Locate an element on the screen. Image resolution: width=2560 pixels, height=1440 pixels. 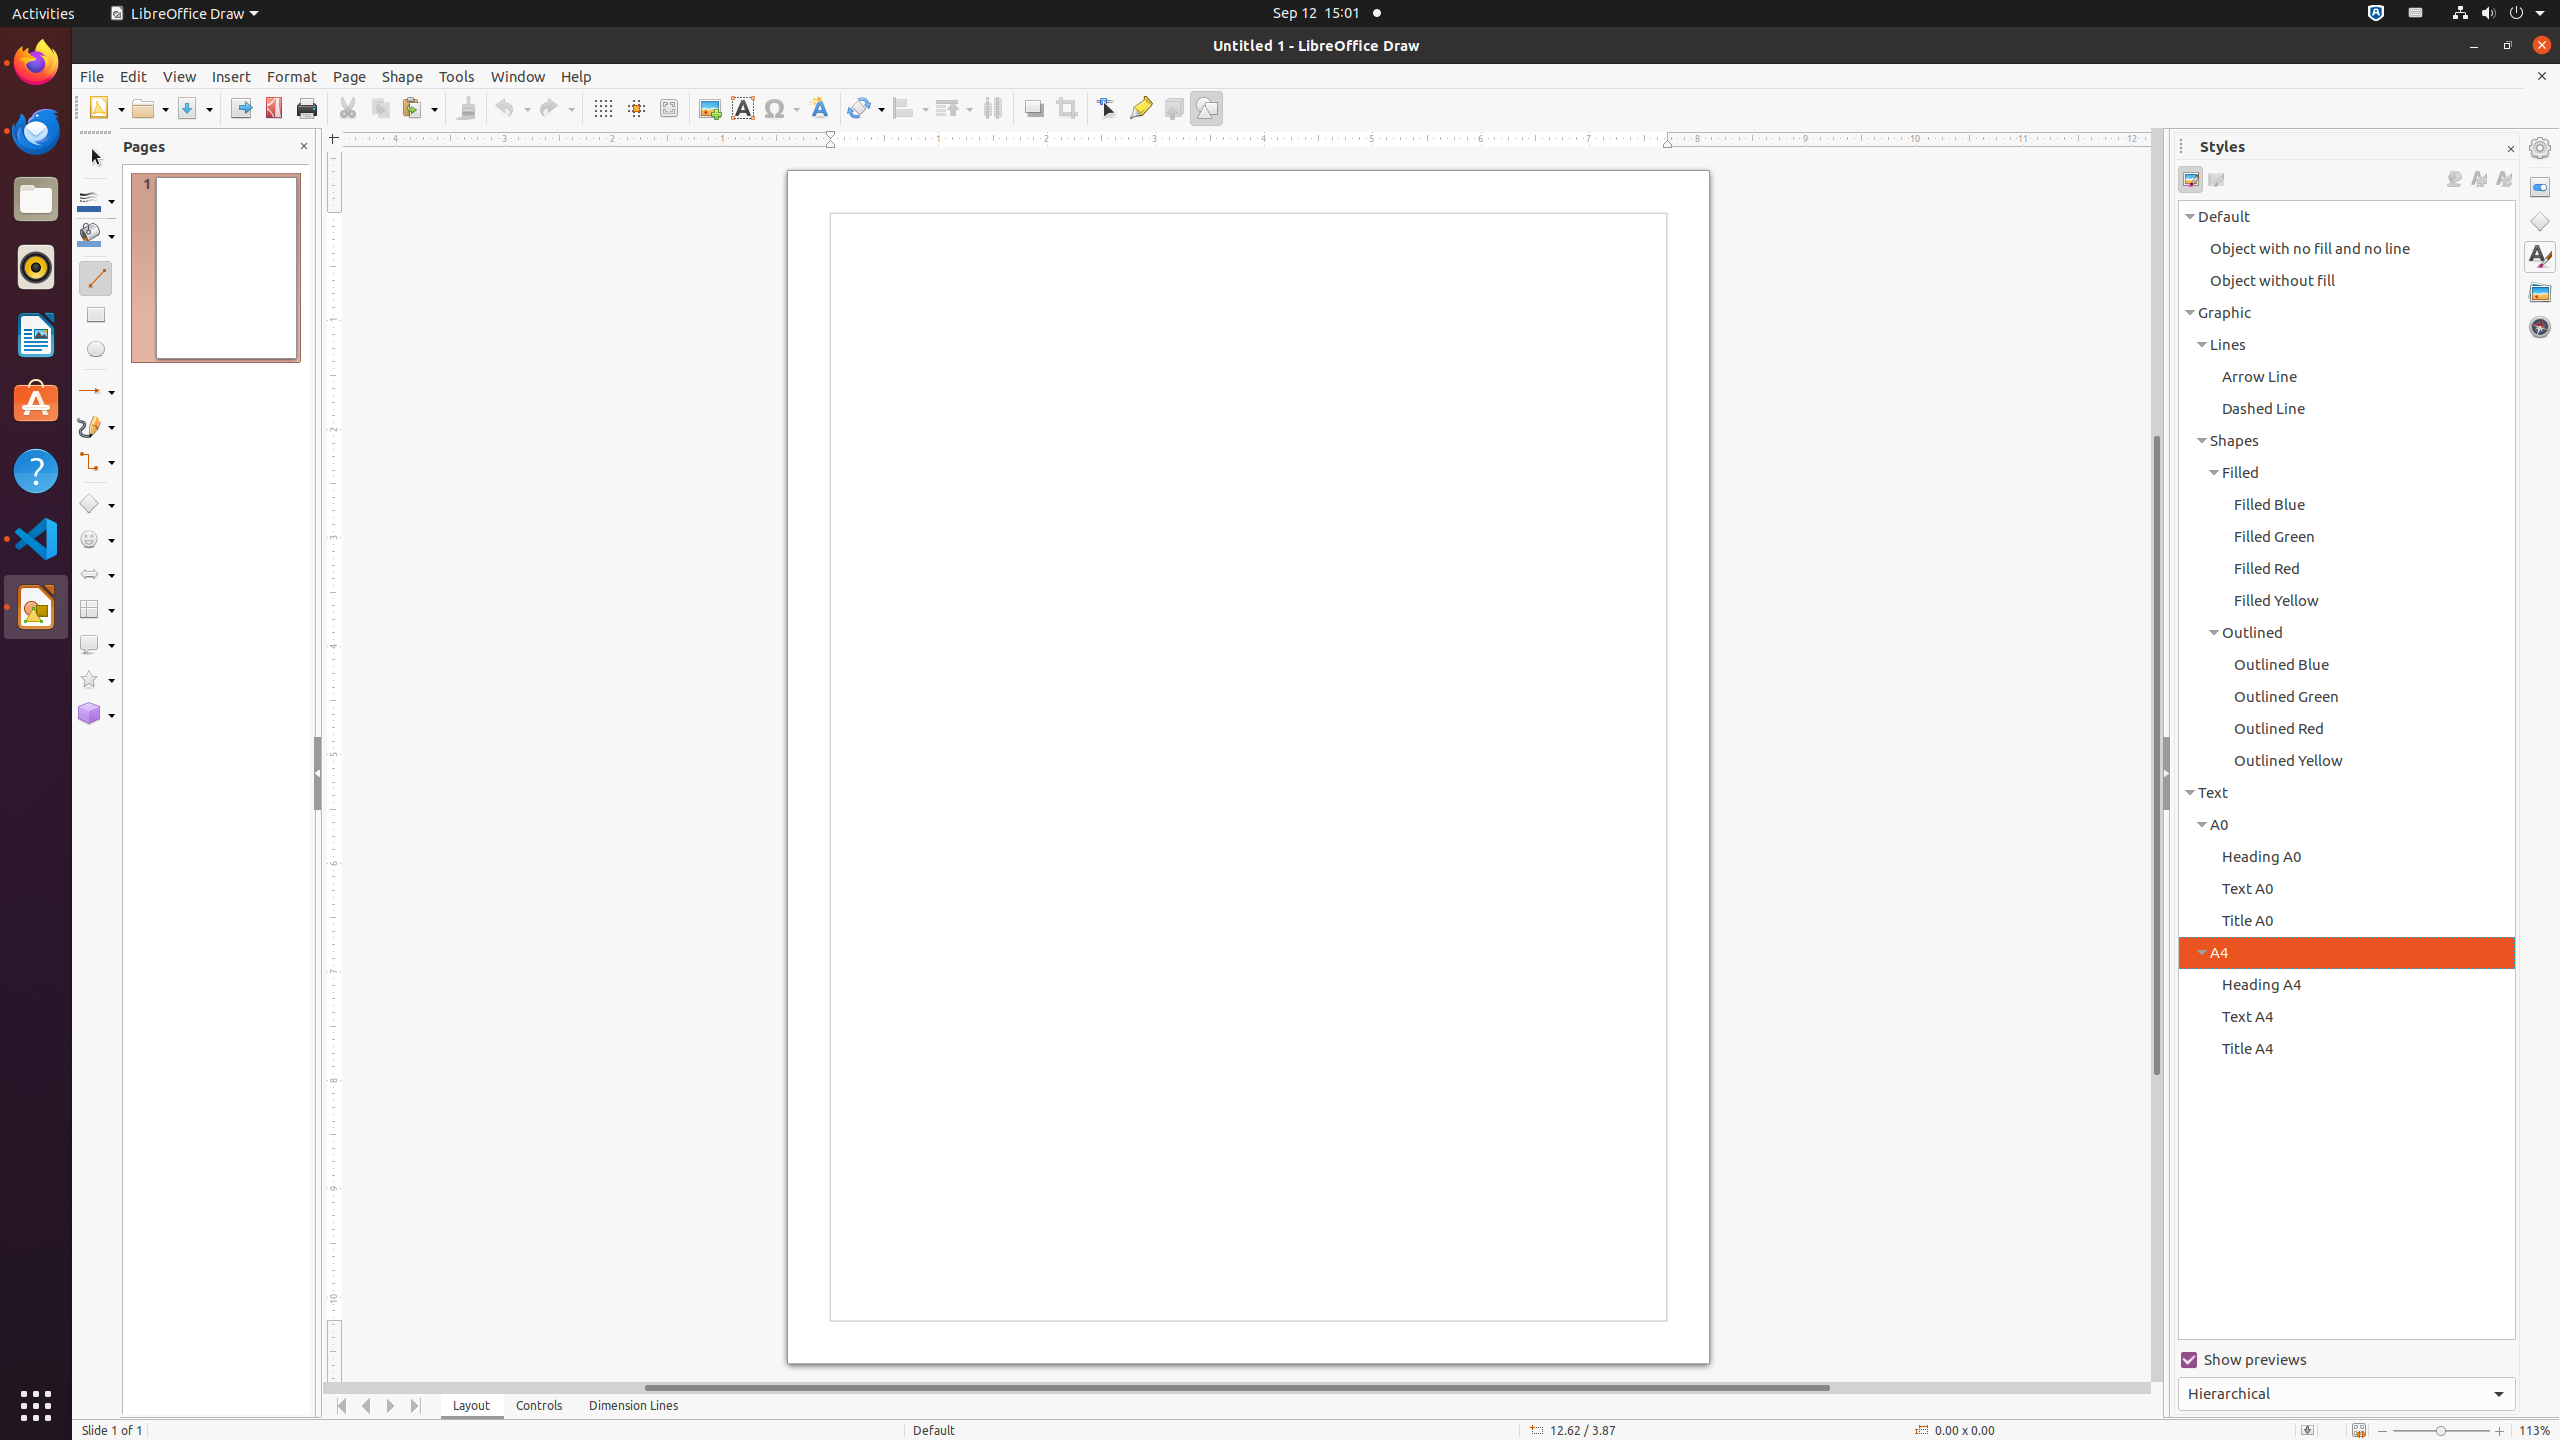
Update Style is located at coordinates (2504, 180).